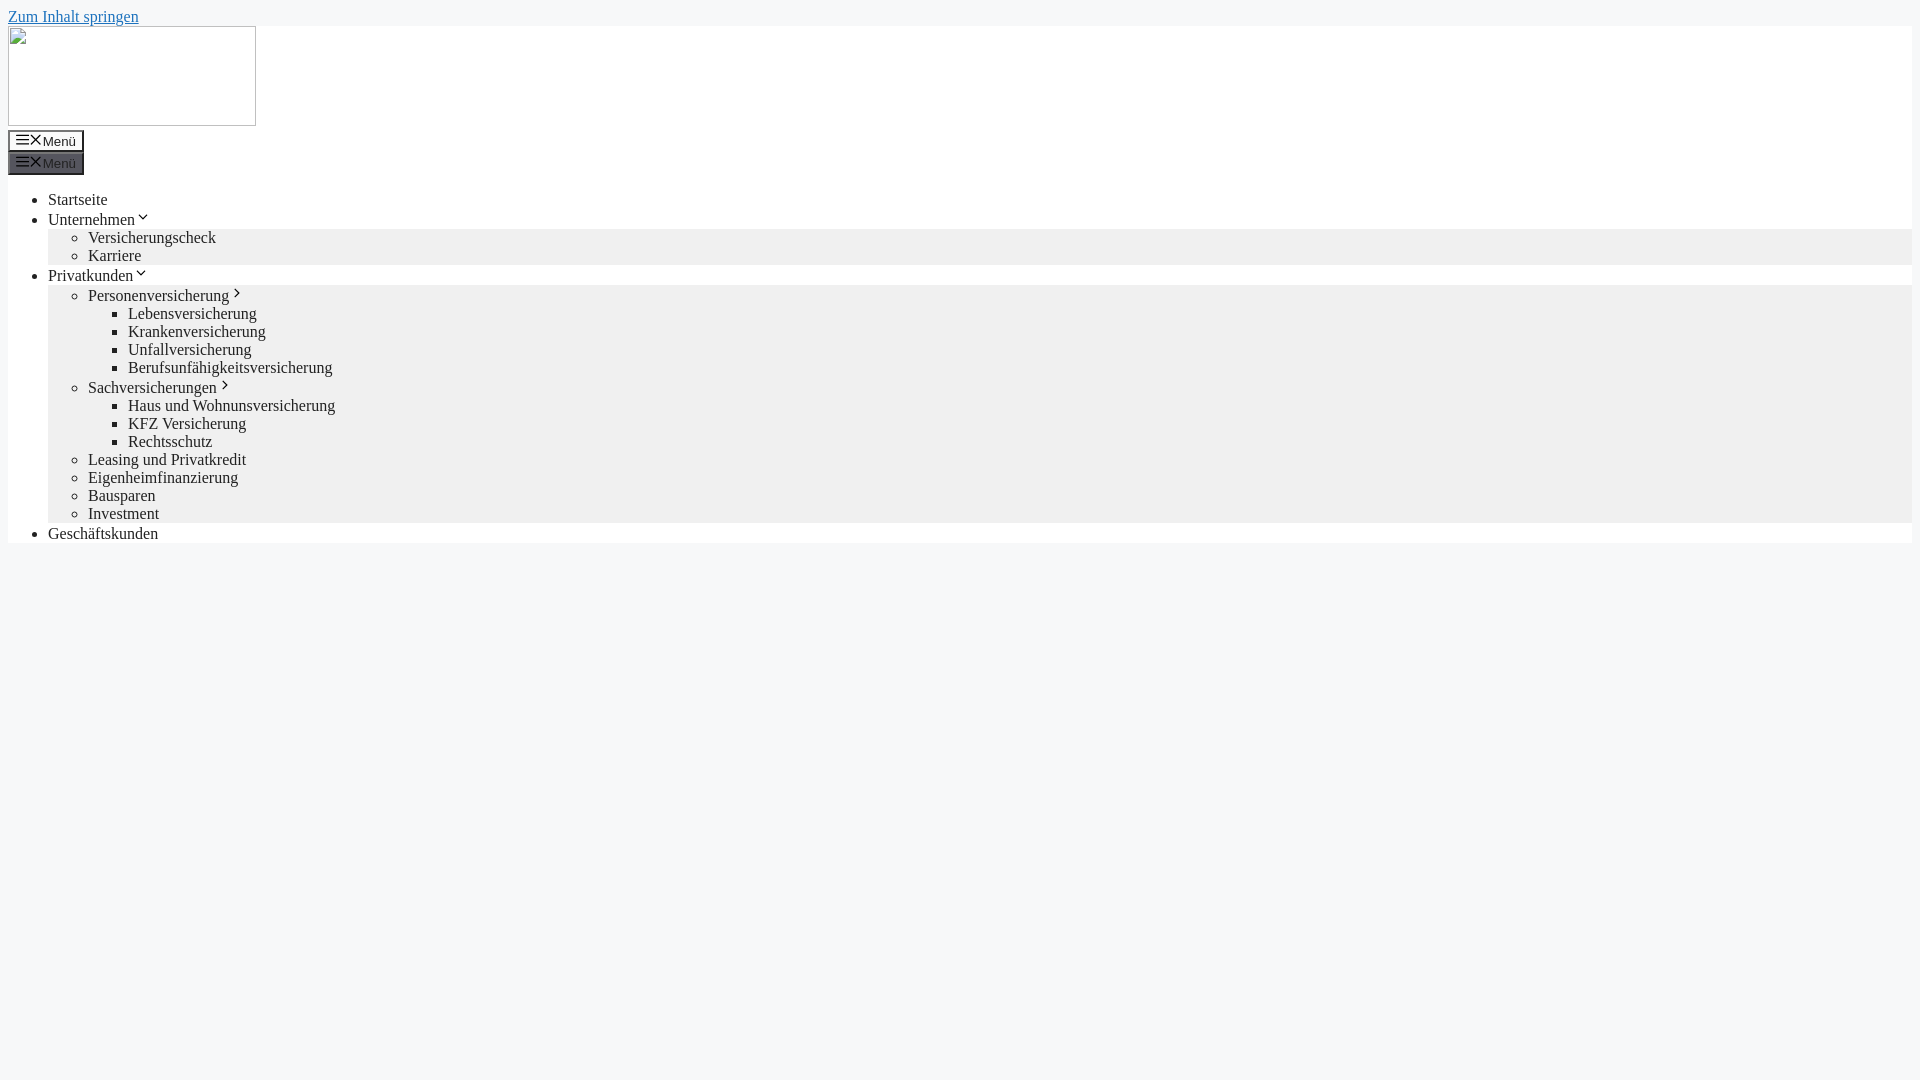 The height and width of the screenshot is (1080, 1920). Describe the element at coordinates (114, 256) in the screenshot. I see `Karriere` at that location.